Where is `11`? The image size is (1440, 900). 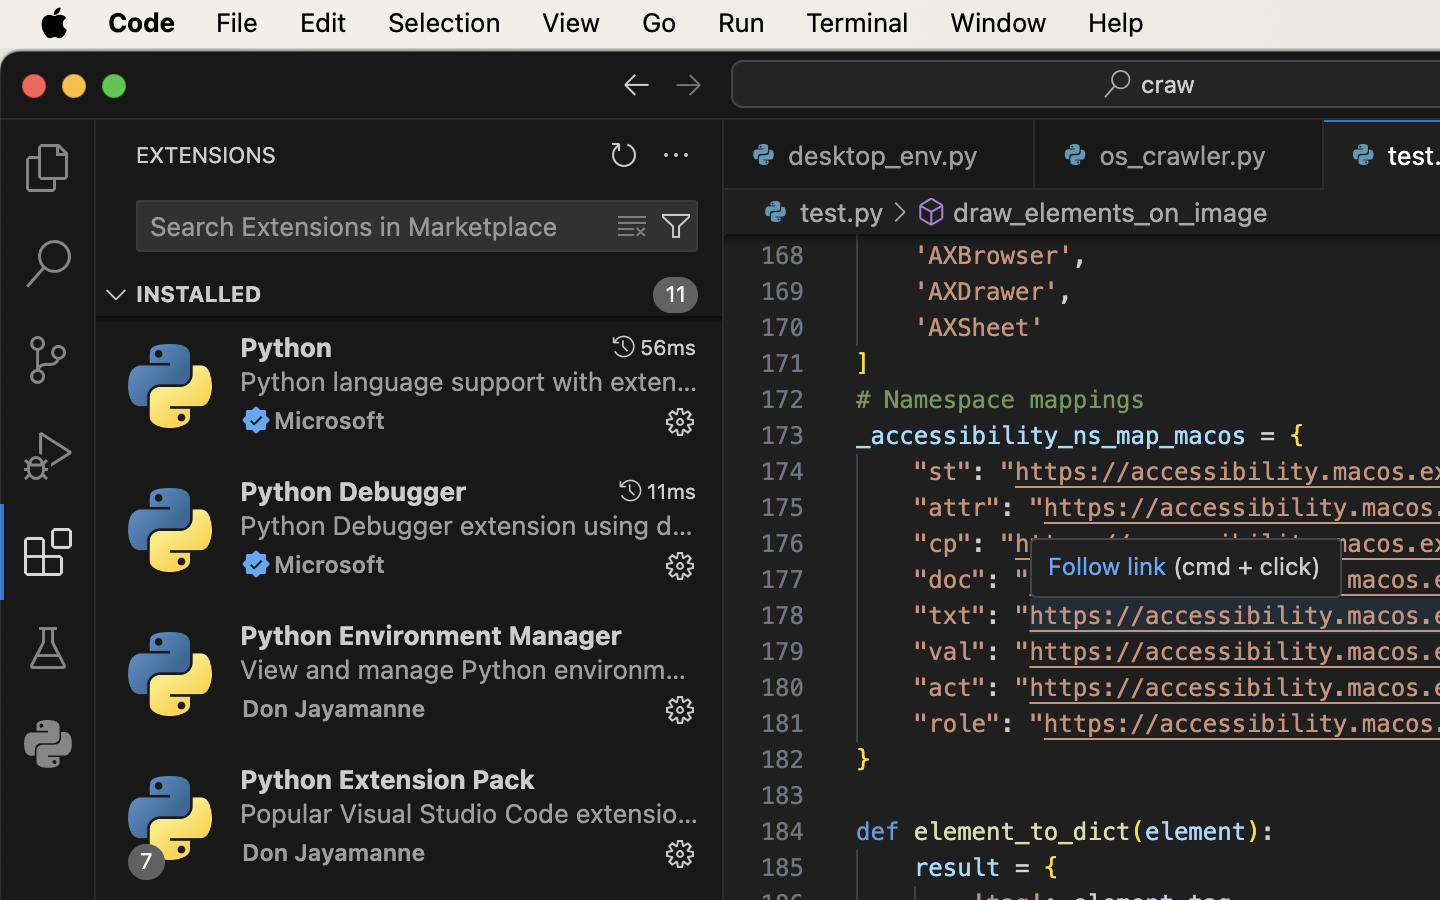 11 is located at coordinates (676, 295).